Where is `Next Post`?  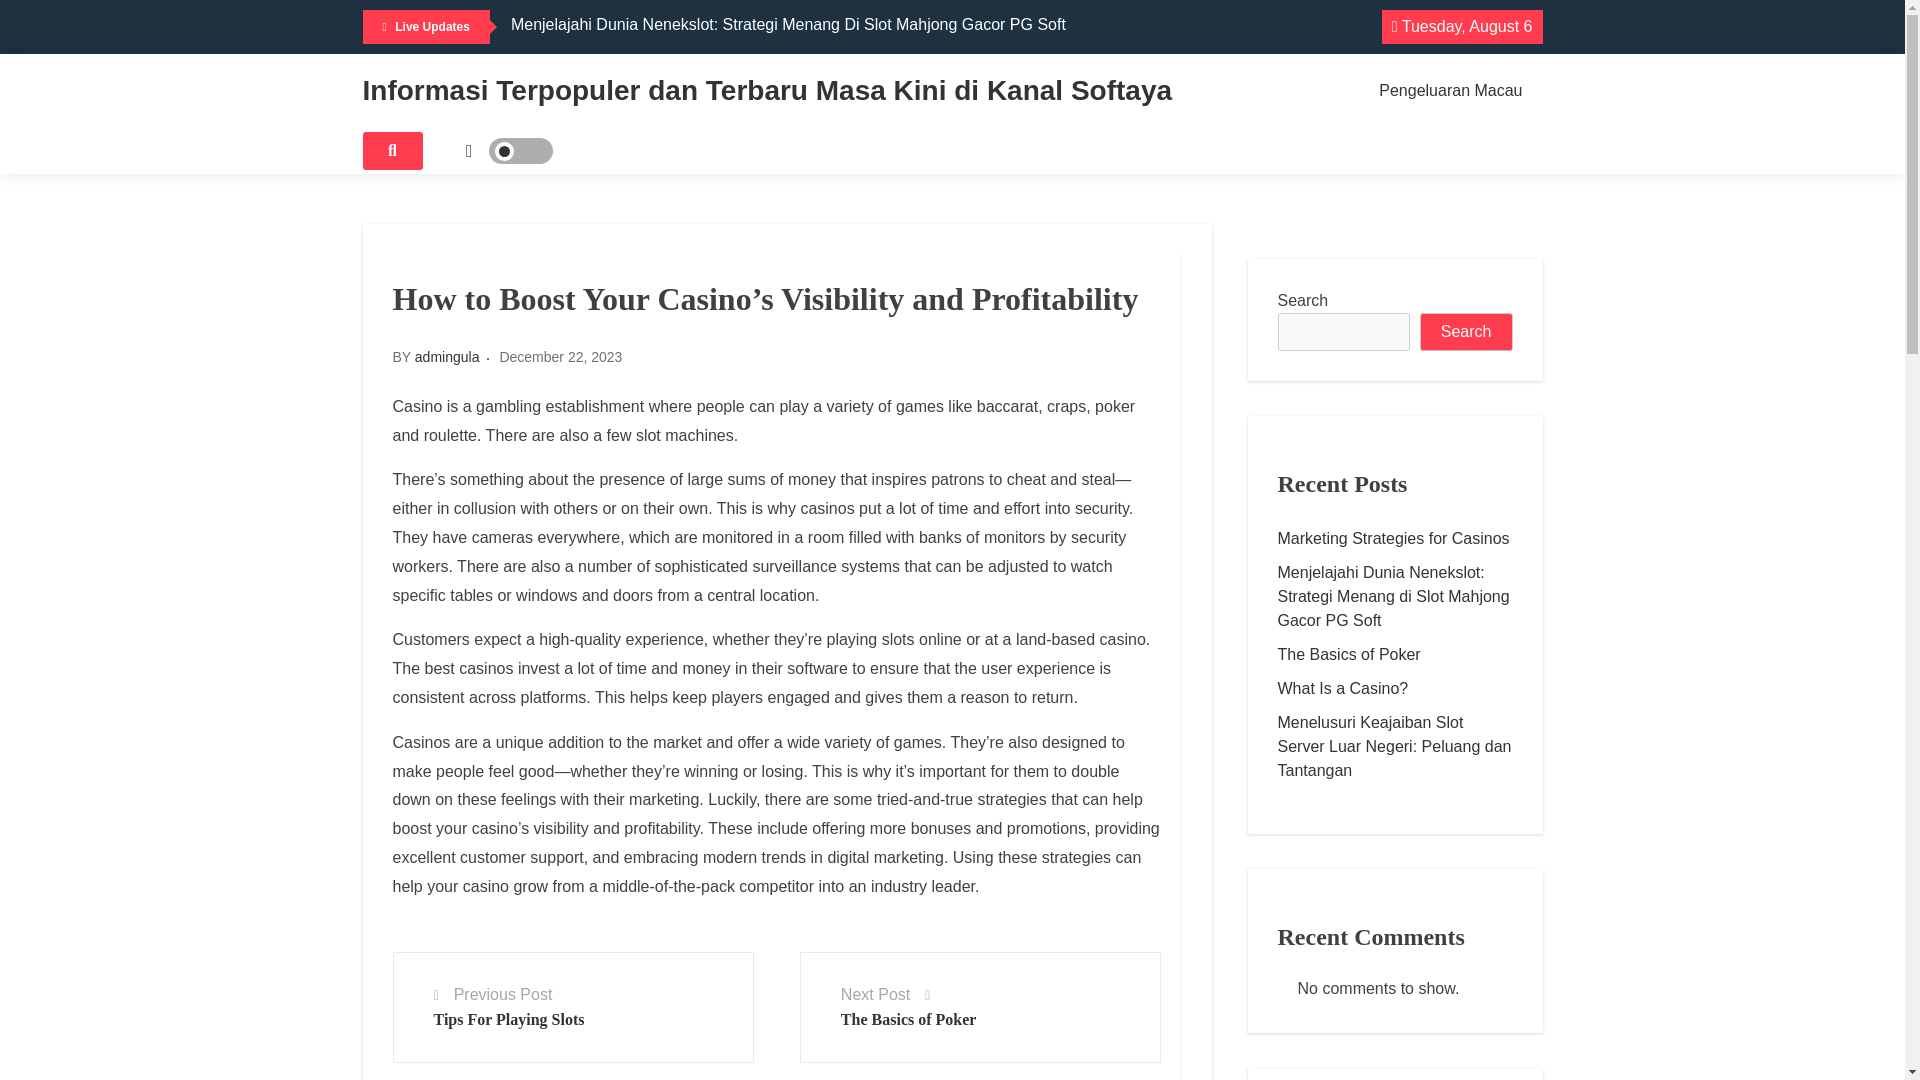 Next Post is located at coordinates (875, 994).